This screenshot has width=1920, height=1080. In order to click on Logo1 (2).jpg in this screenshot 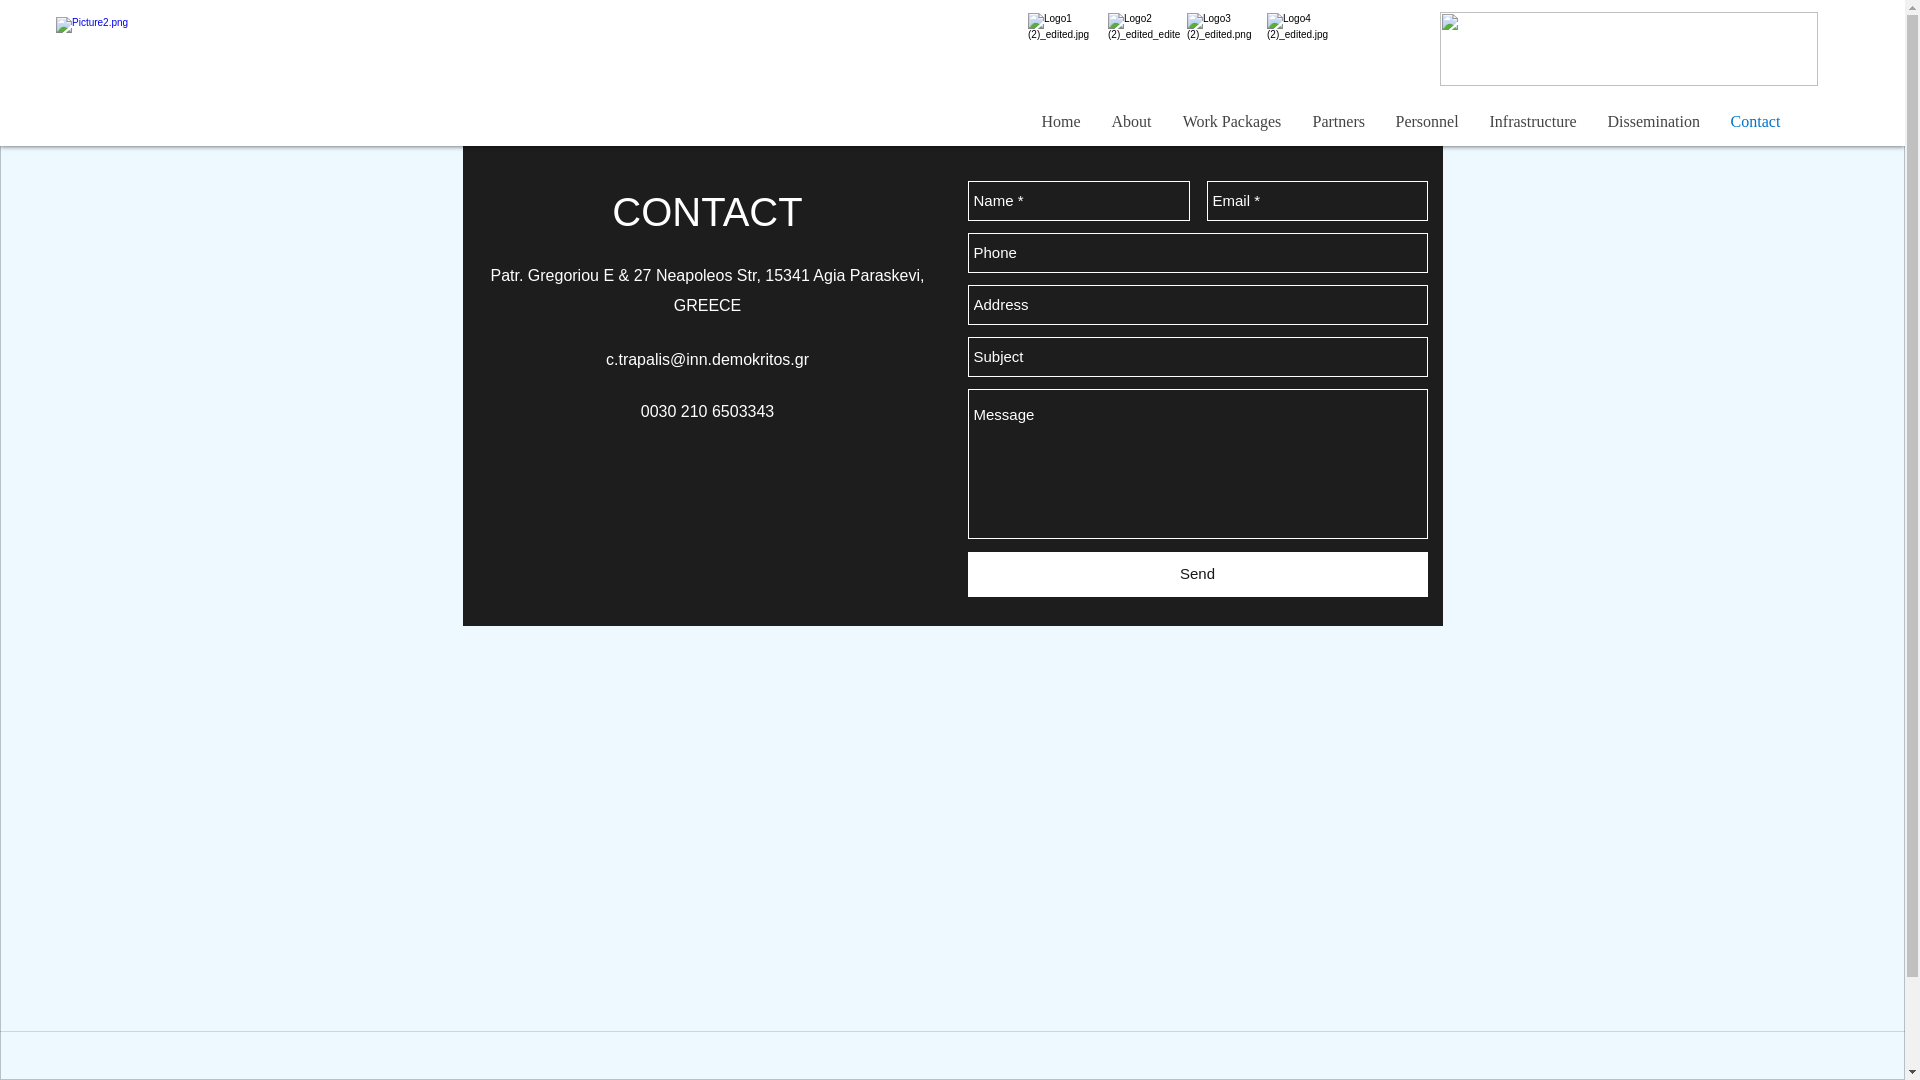, I will do `click(1064, 50)`.